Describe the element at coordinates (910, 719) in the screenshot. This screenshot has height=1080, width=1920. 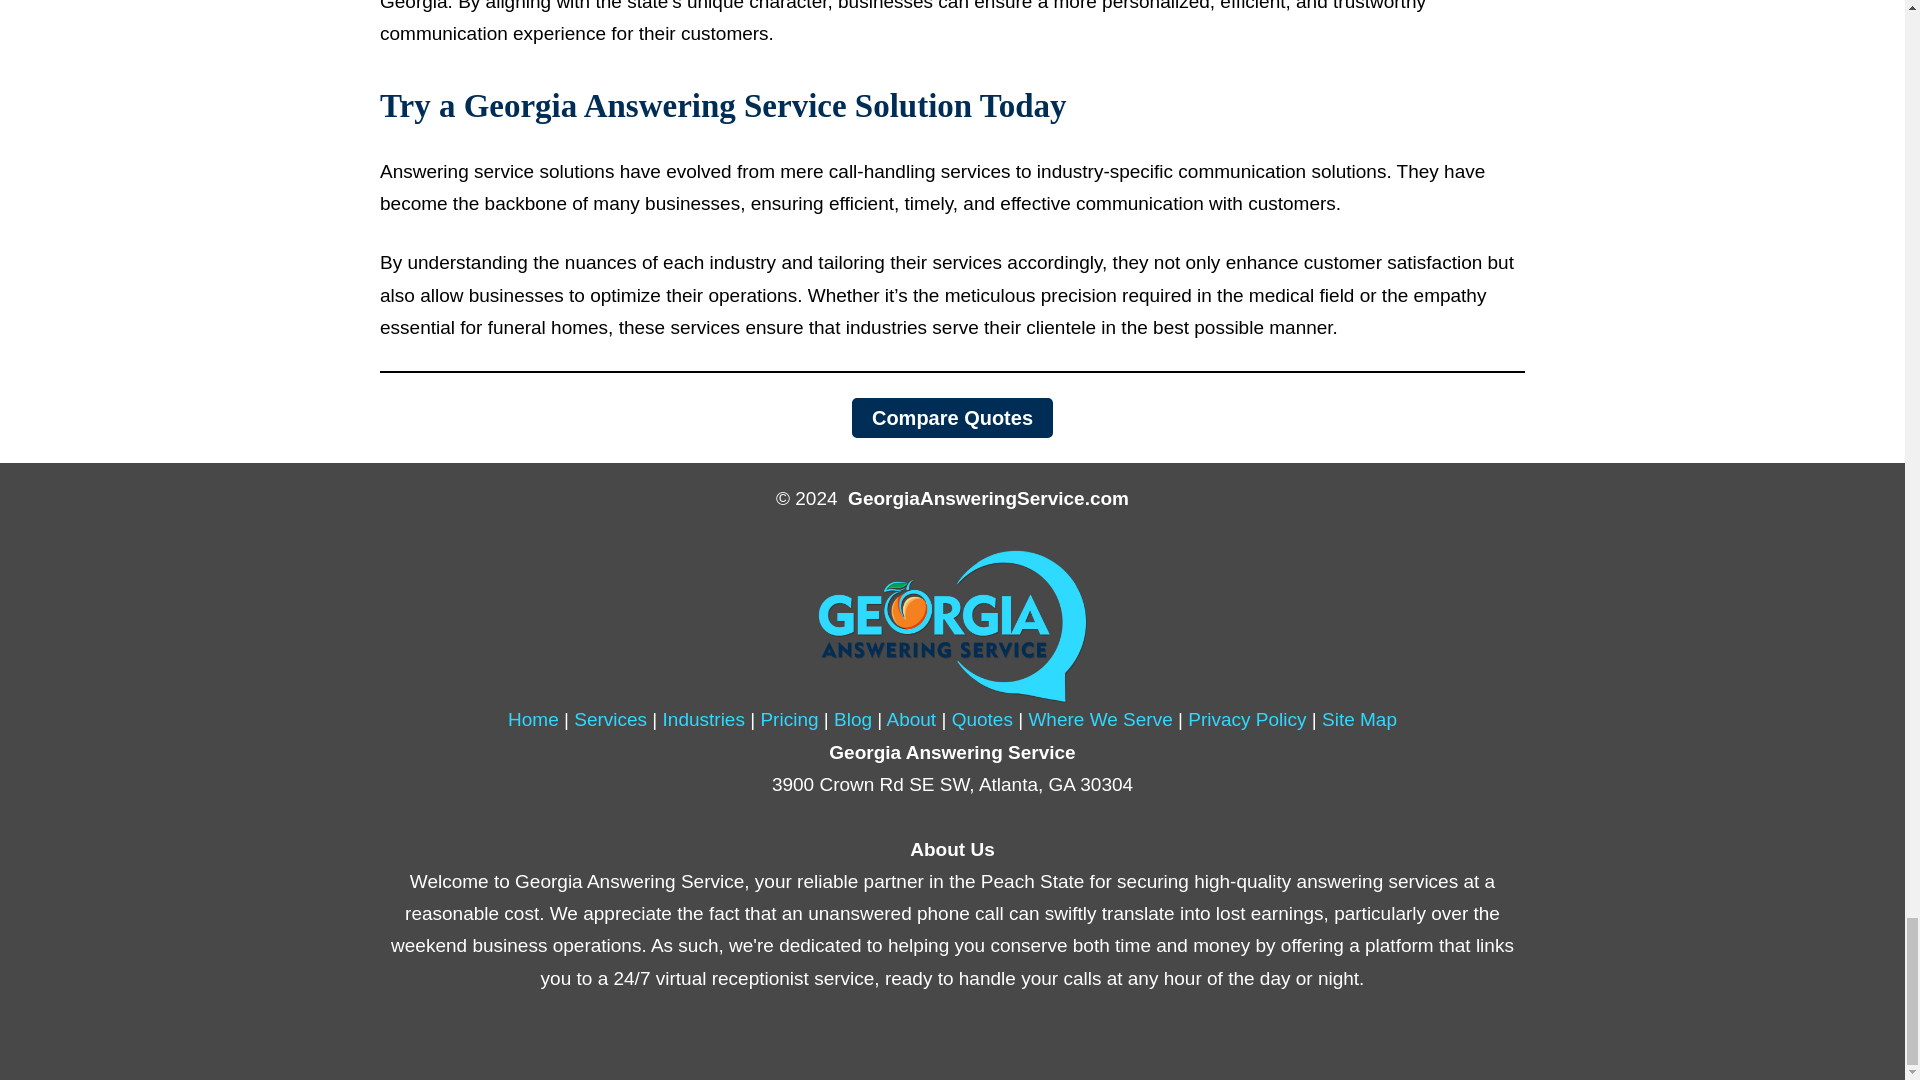
I see `About` at that location.